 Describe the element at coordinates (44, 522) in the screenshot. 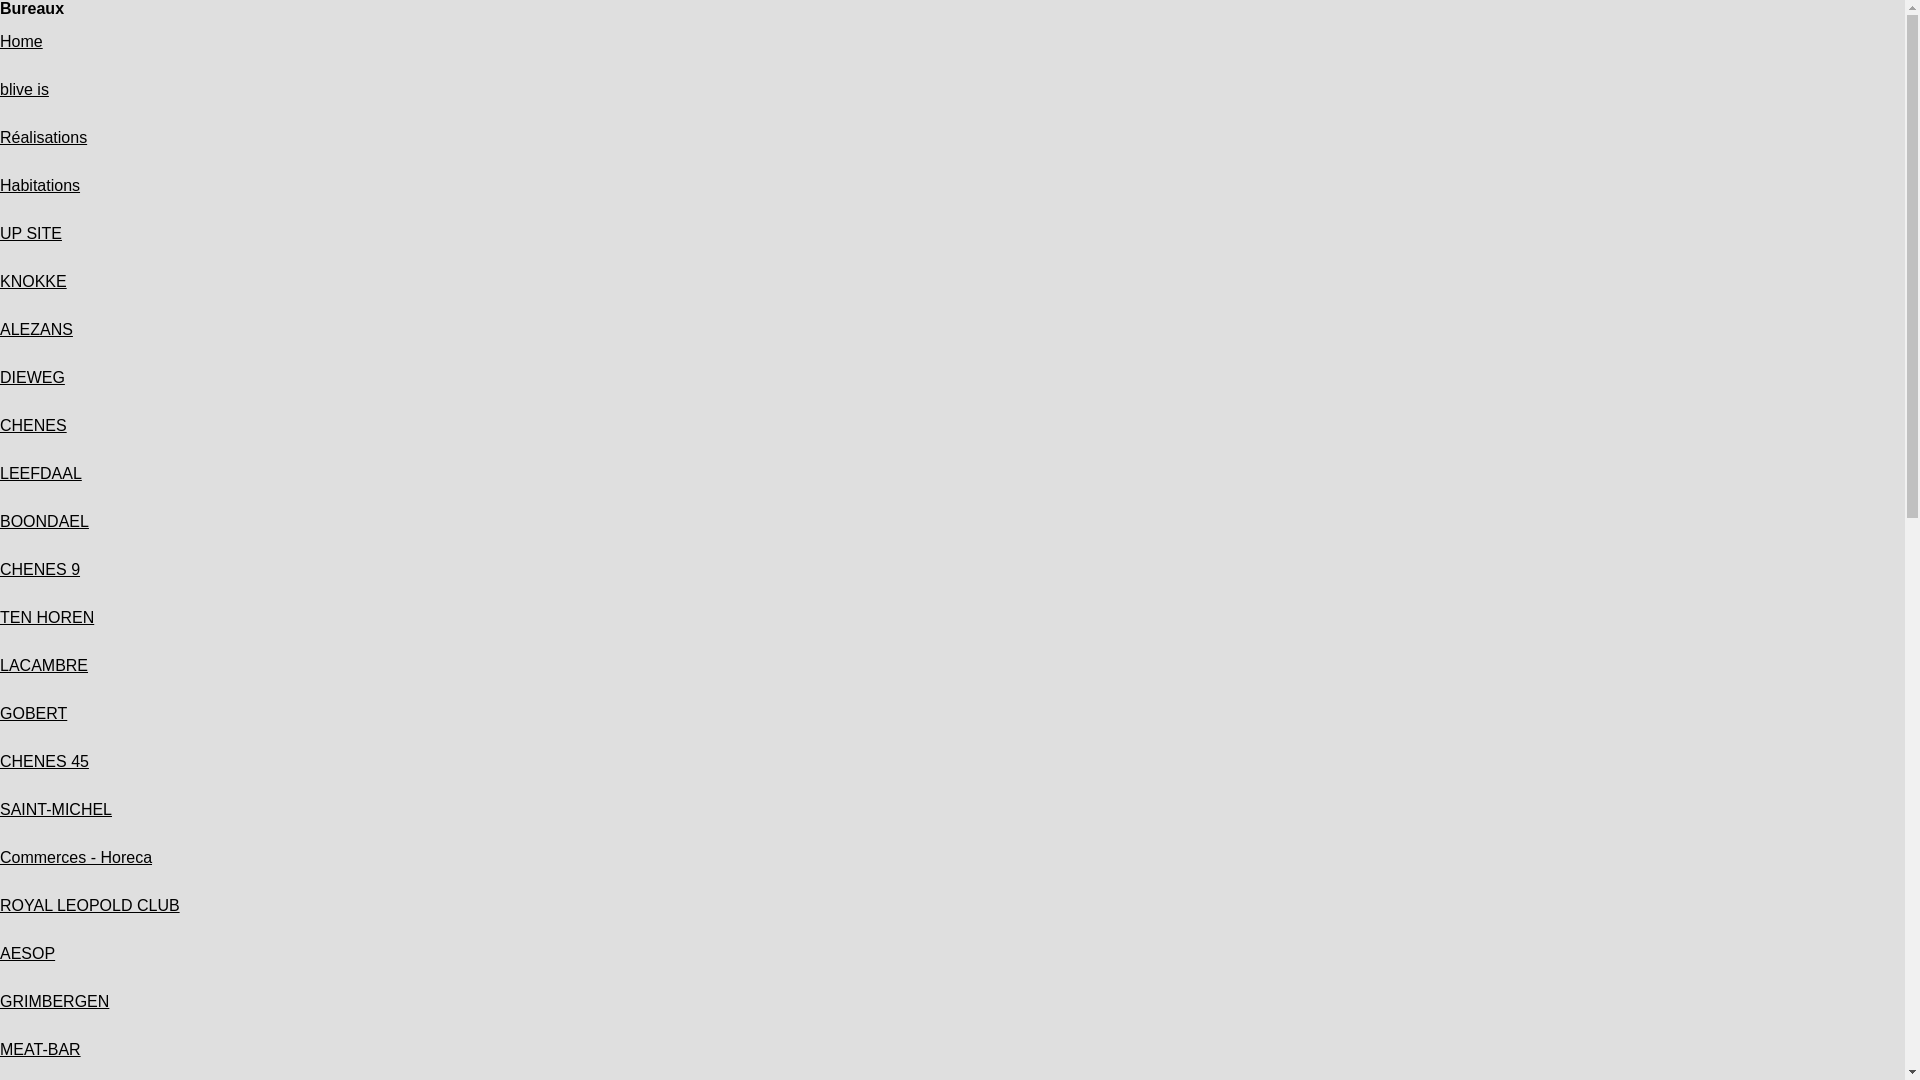

I see `BOONDAEL` at that location.